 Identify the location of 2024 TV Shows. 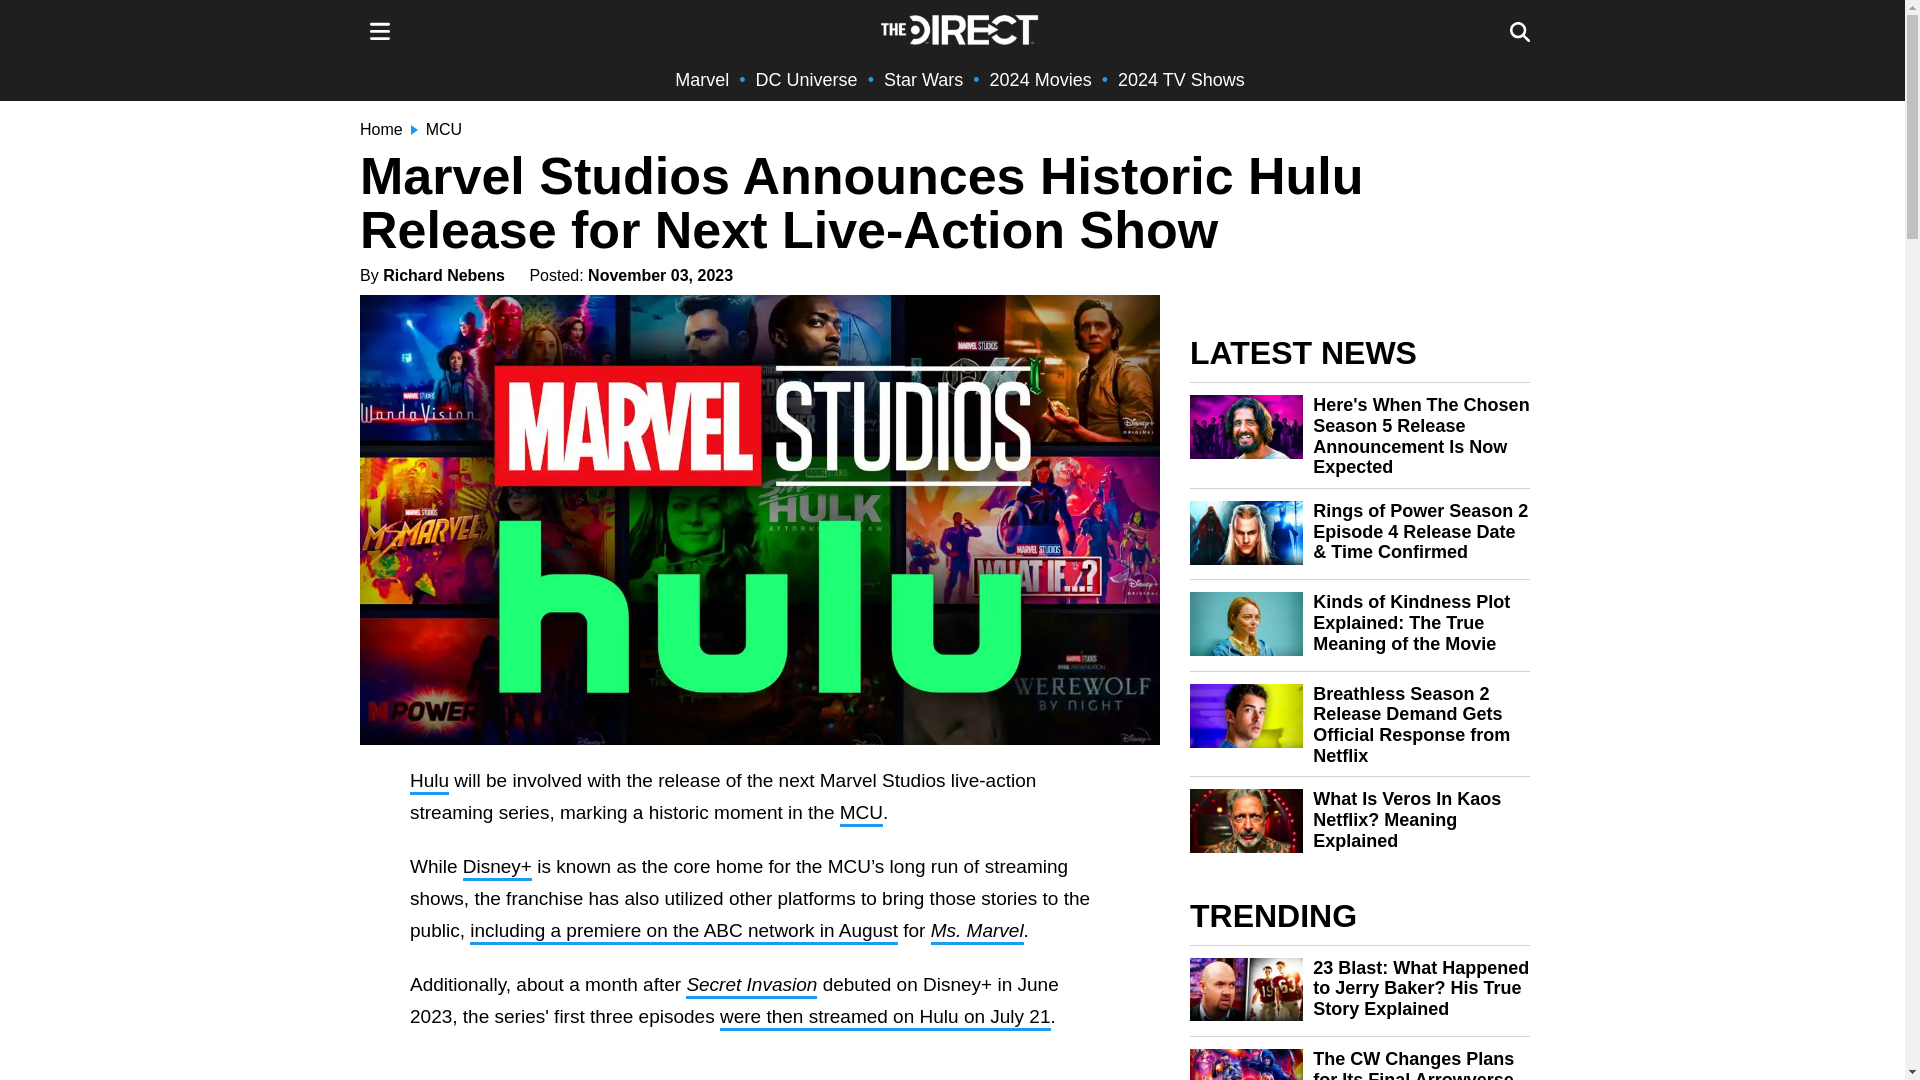
(1180, 80).